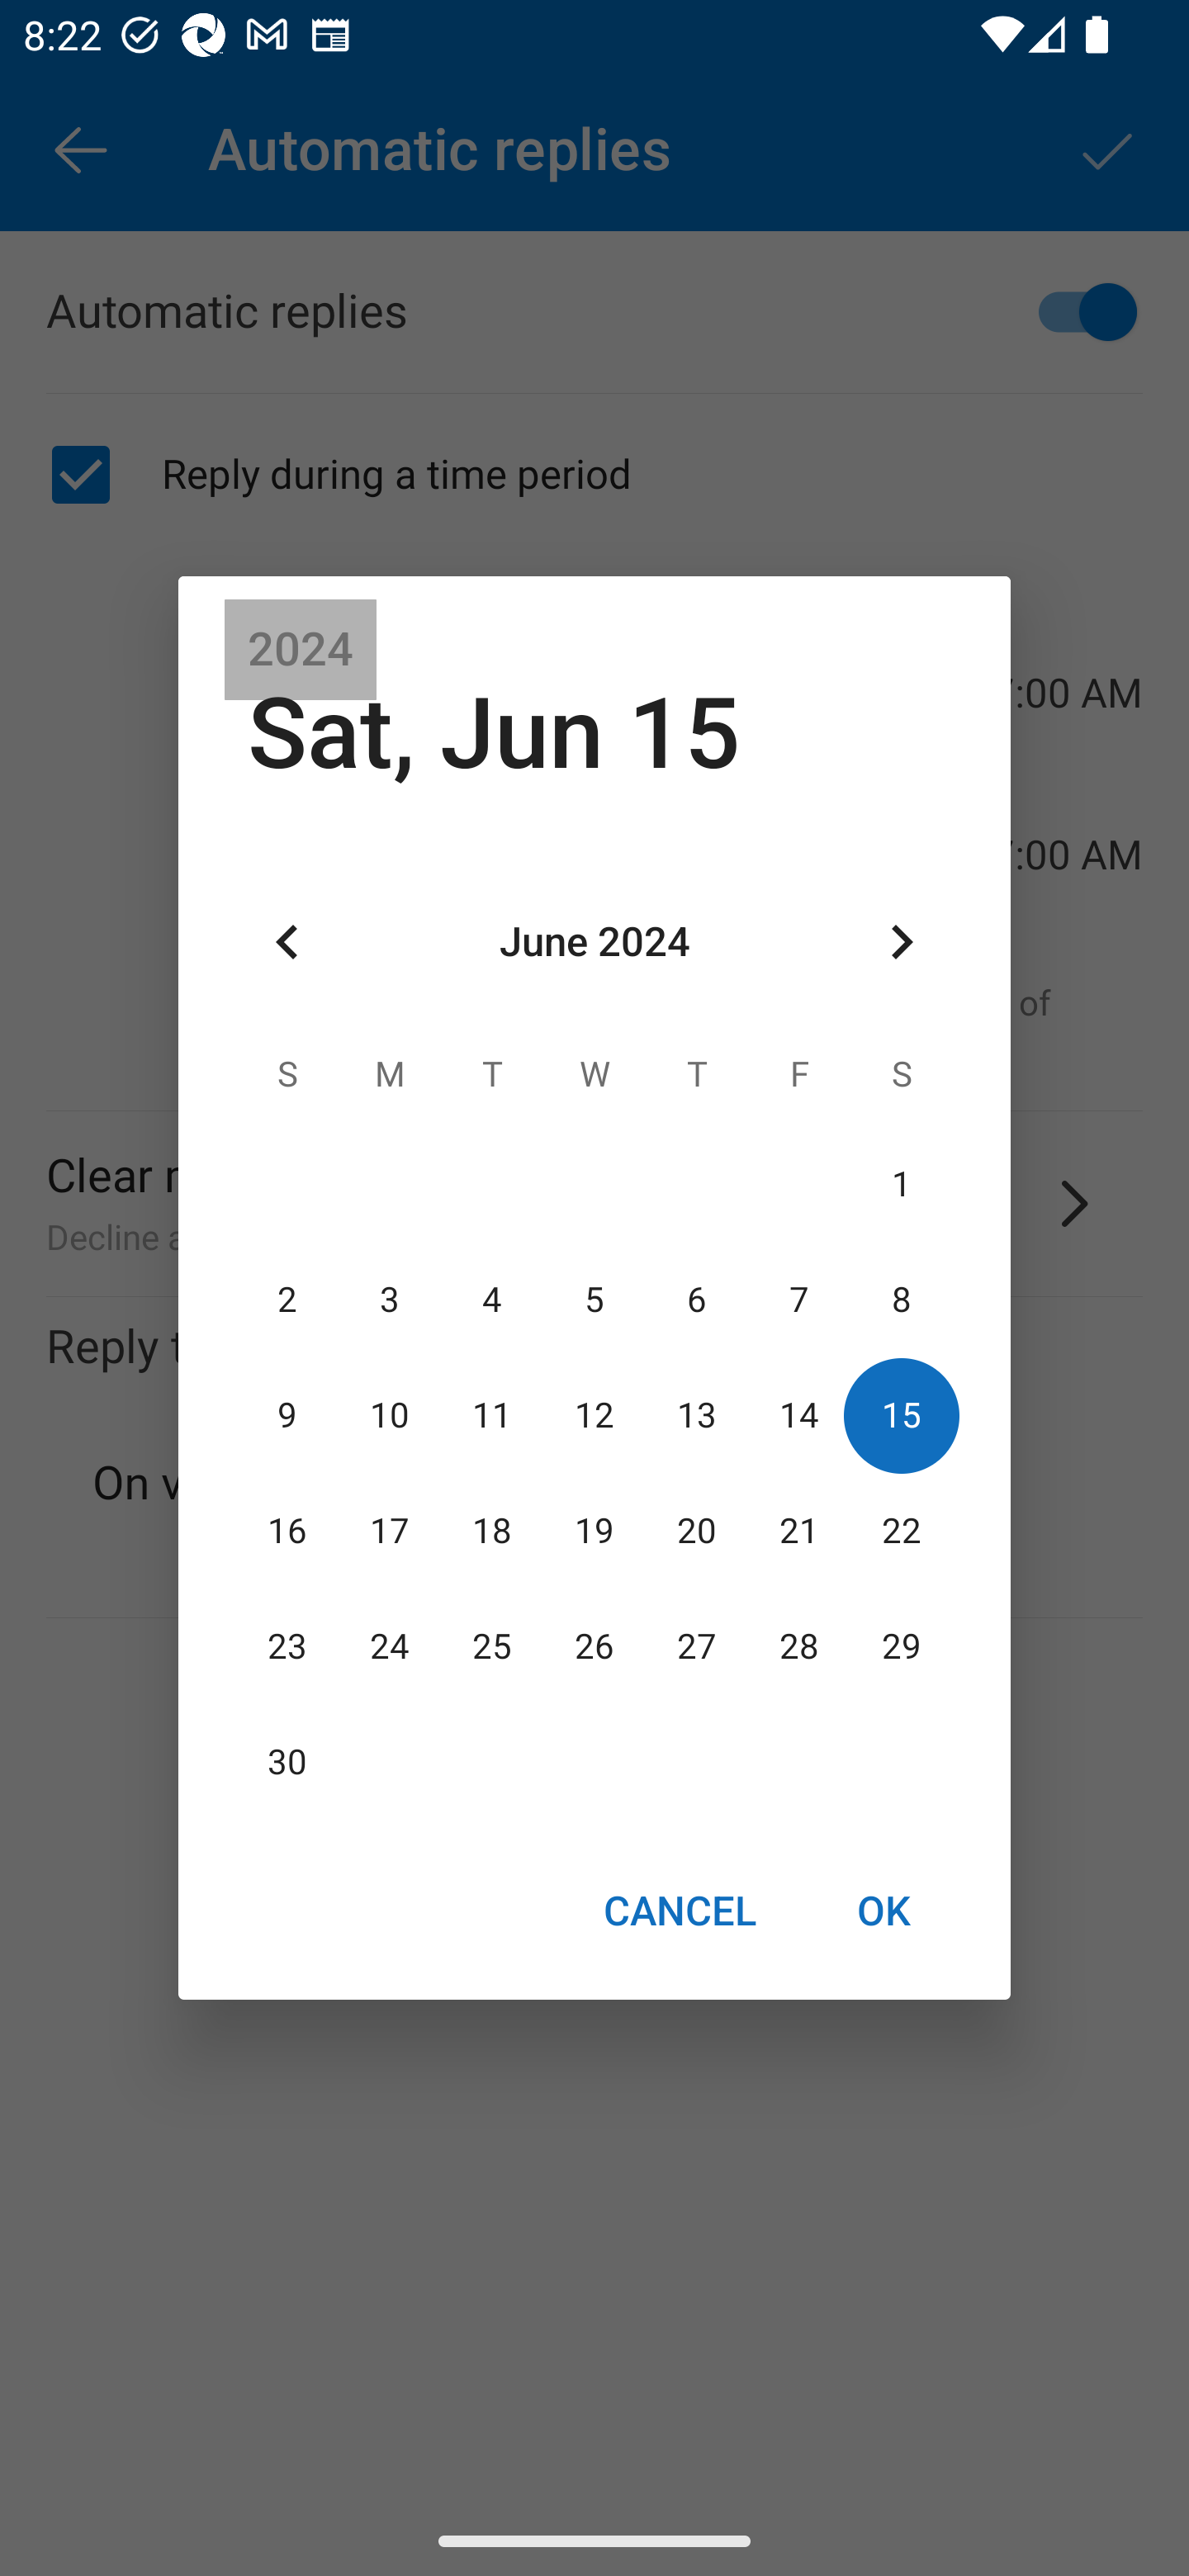 The image size is (1189, 2576). What do you see at coordinates (287, 1763) in the screenshot?
I see `30 30 June 2024` at bounding box center [287, 1763].